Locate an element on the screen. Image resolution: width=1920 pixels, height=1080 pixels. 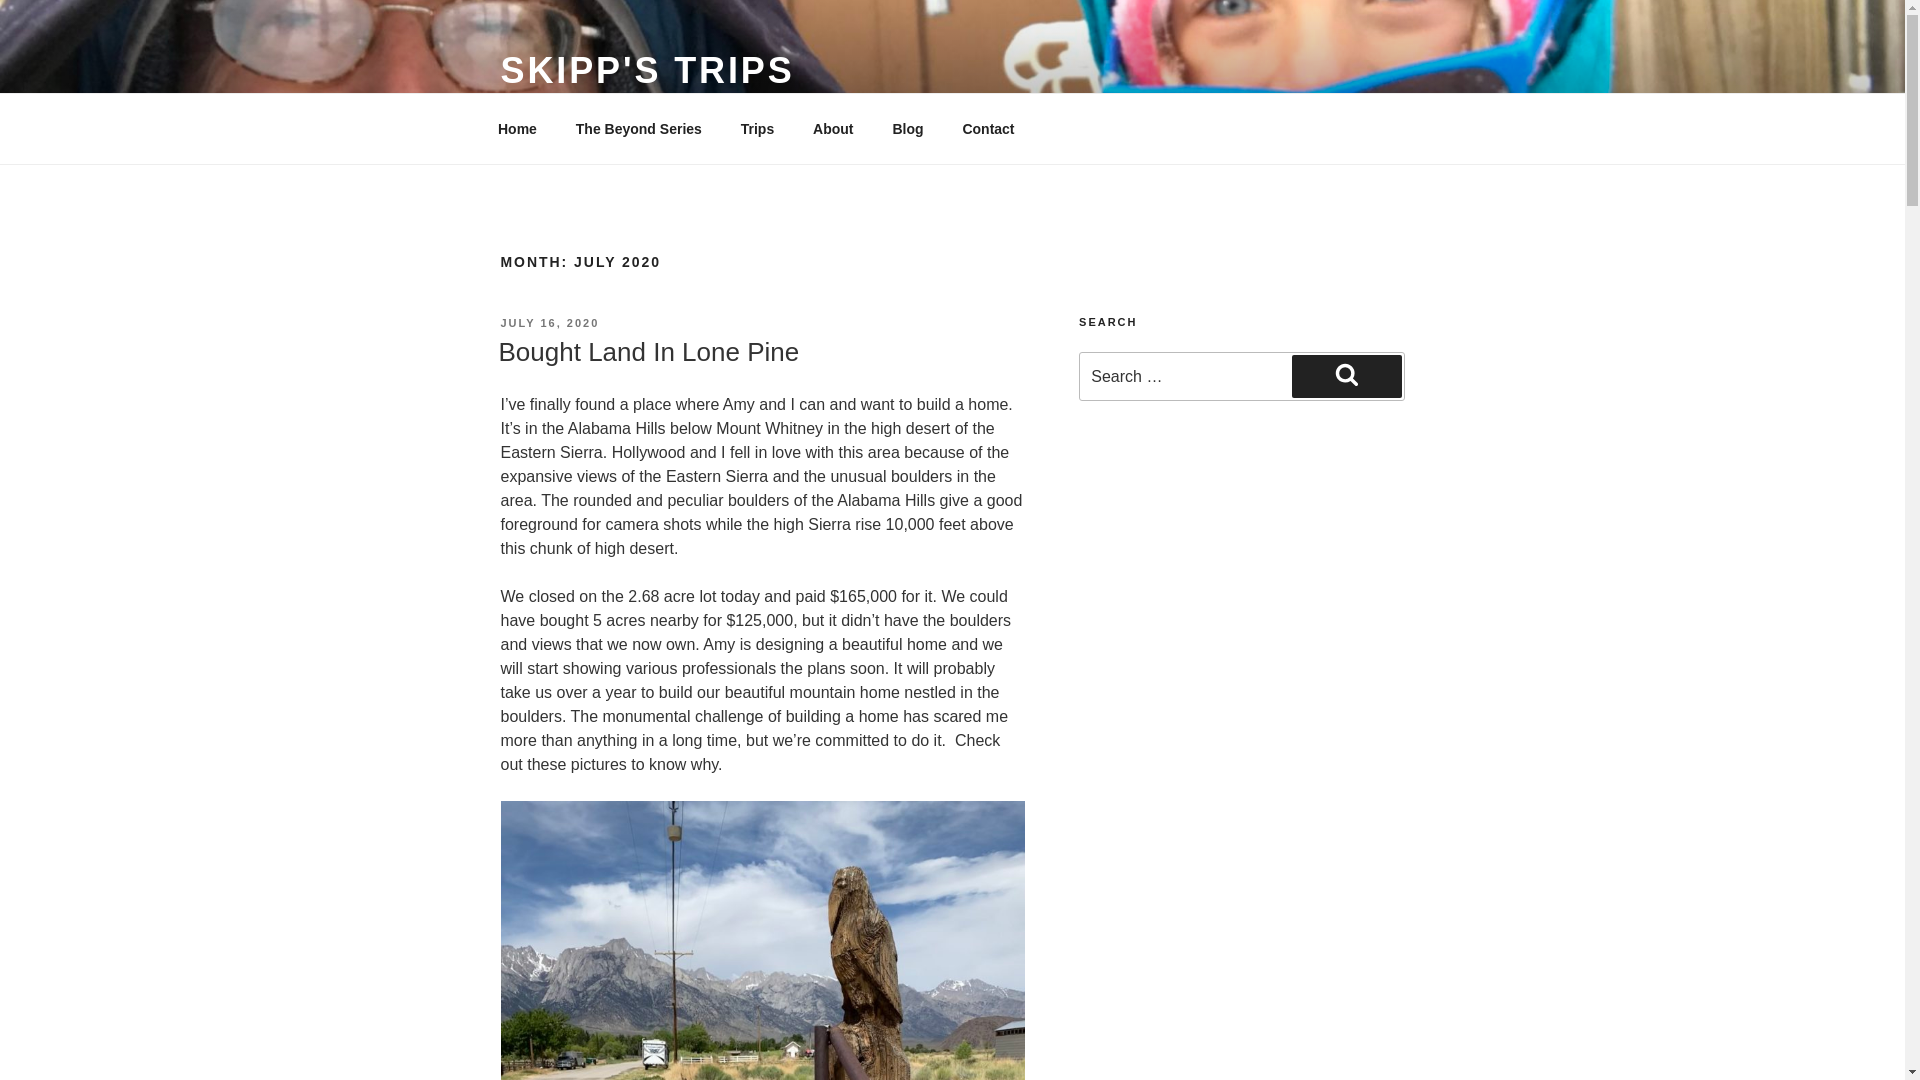
JULY 16, 2020 is located at coordinates (549, 323).